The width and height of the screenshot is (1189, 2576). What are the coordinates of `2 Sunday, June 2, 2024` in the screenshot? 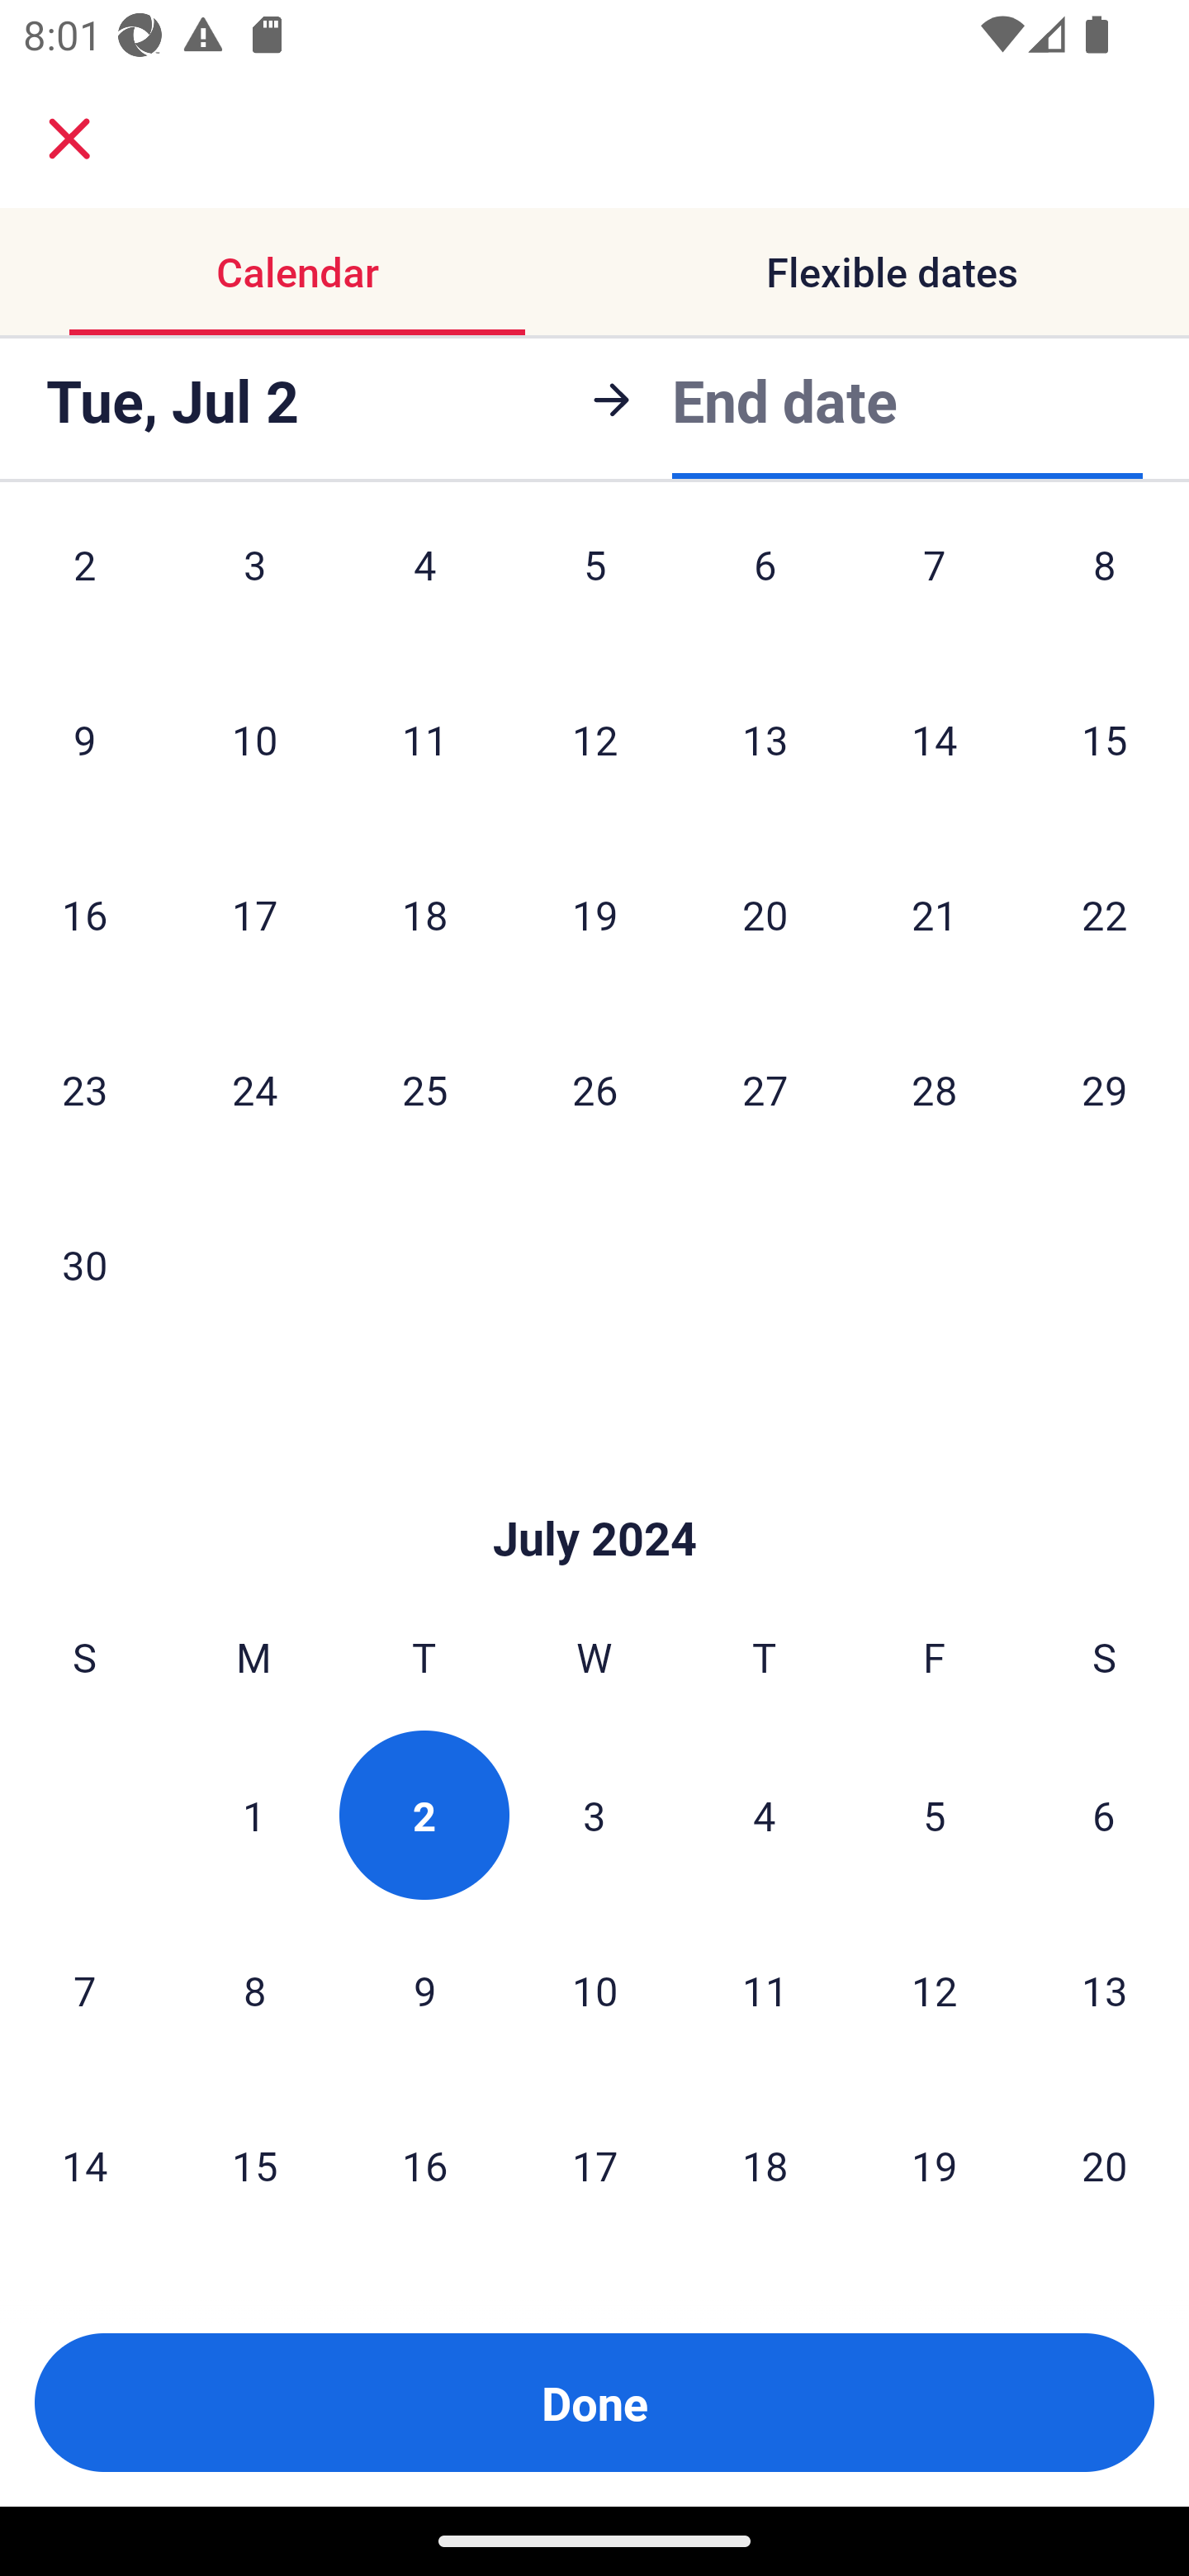 It's located at (84, 588).